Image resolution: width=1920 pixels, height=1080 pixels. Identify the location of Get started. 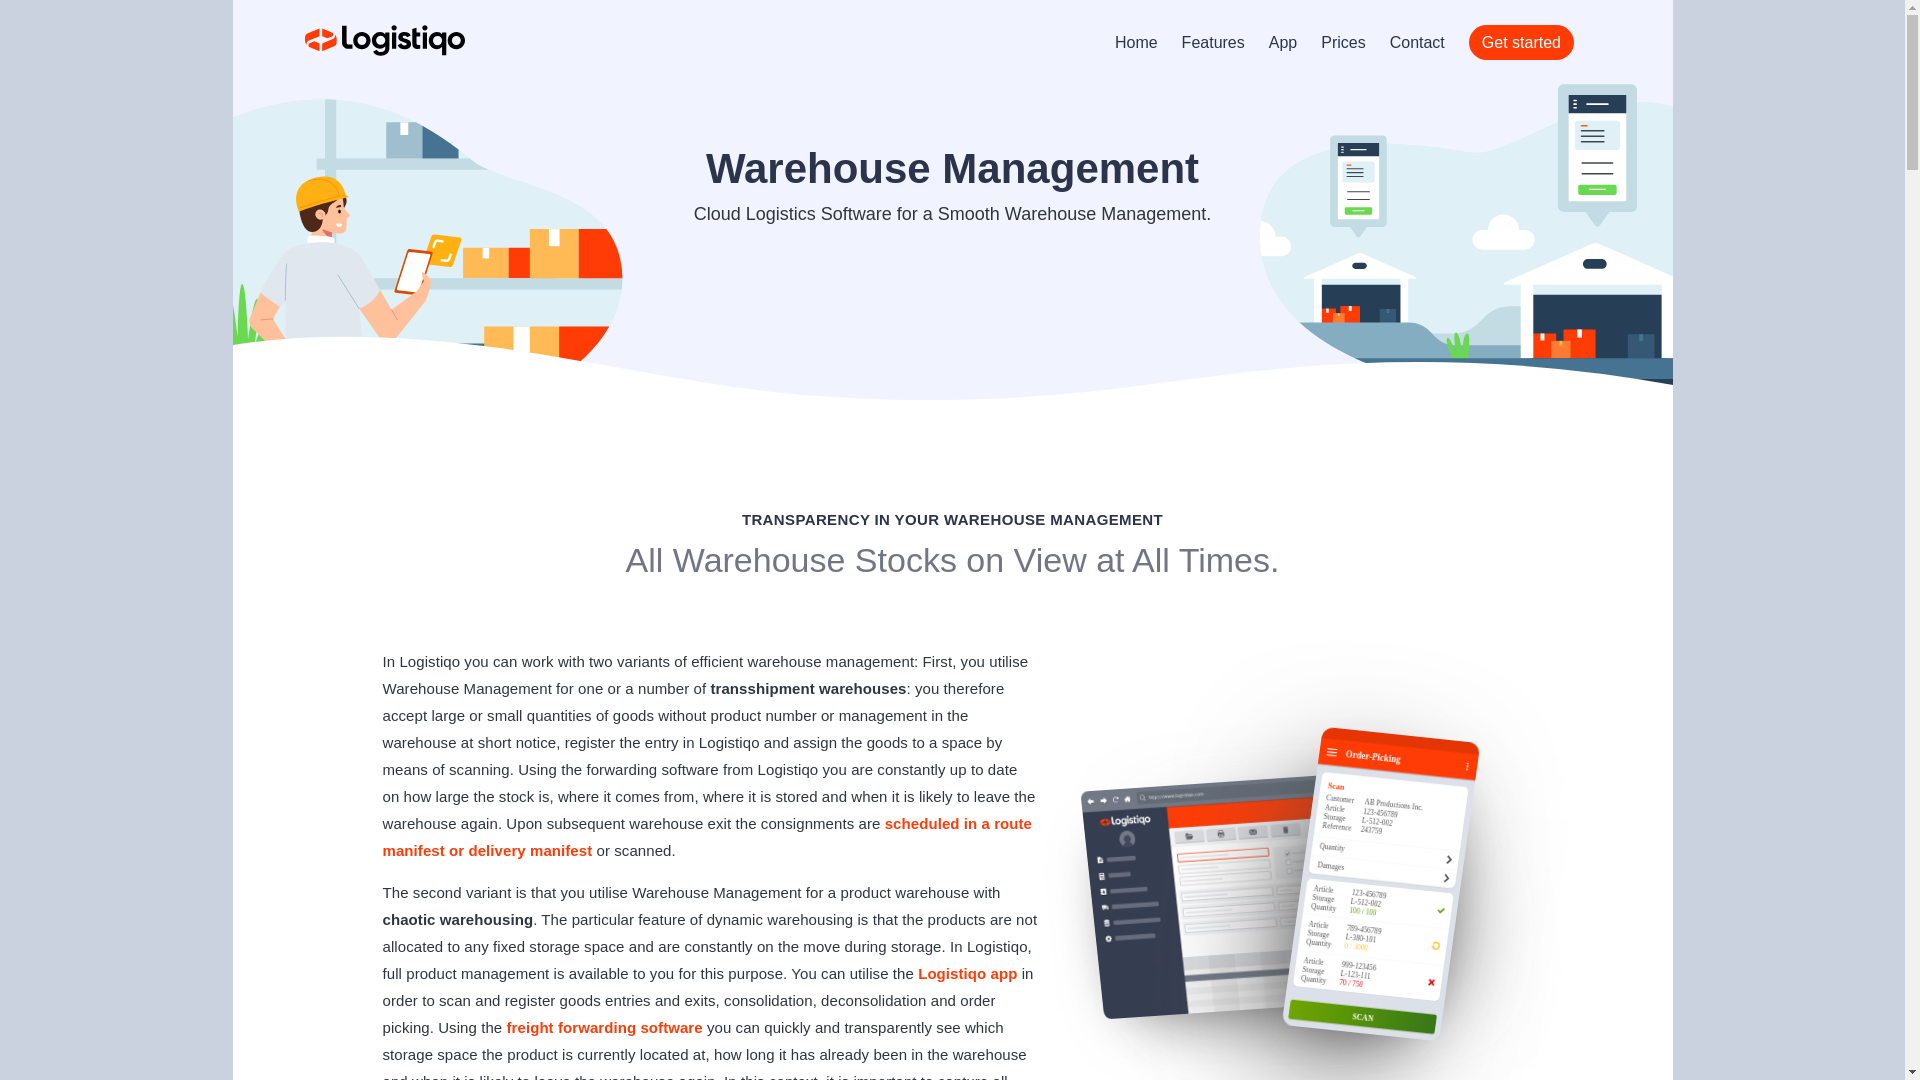
(1521, 42).